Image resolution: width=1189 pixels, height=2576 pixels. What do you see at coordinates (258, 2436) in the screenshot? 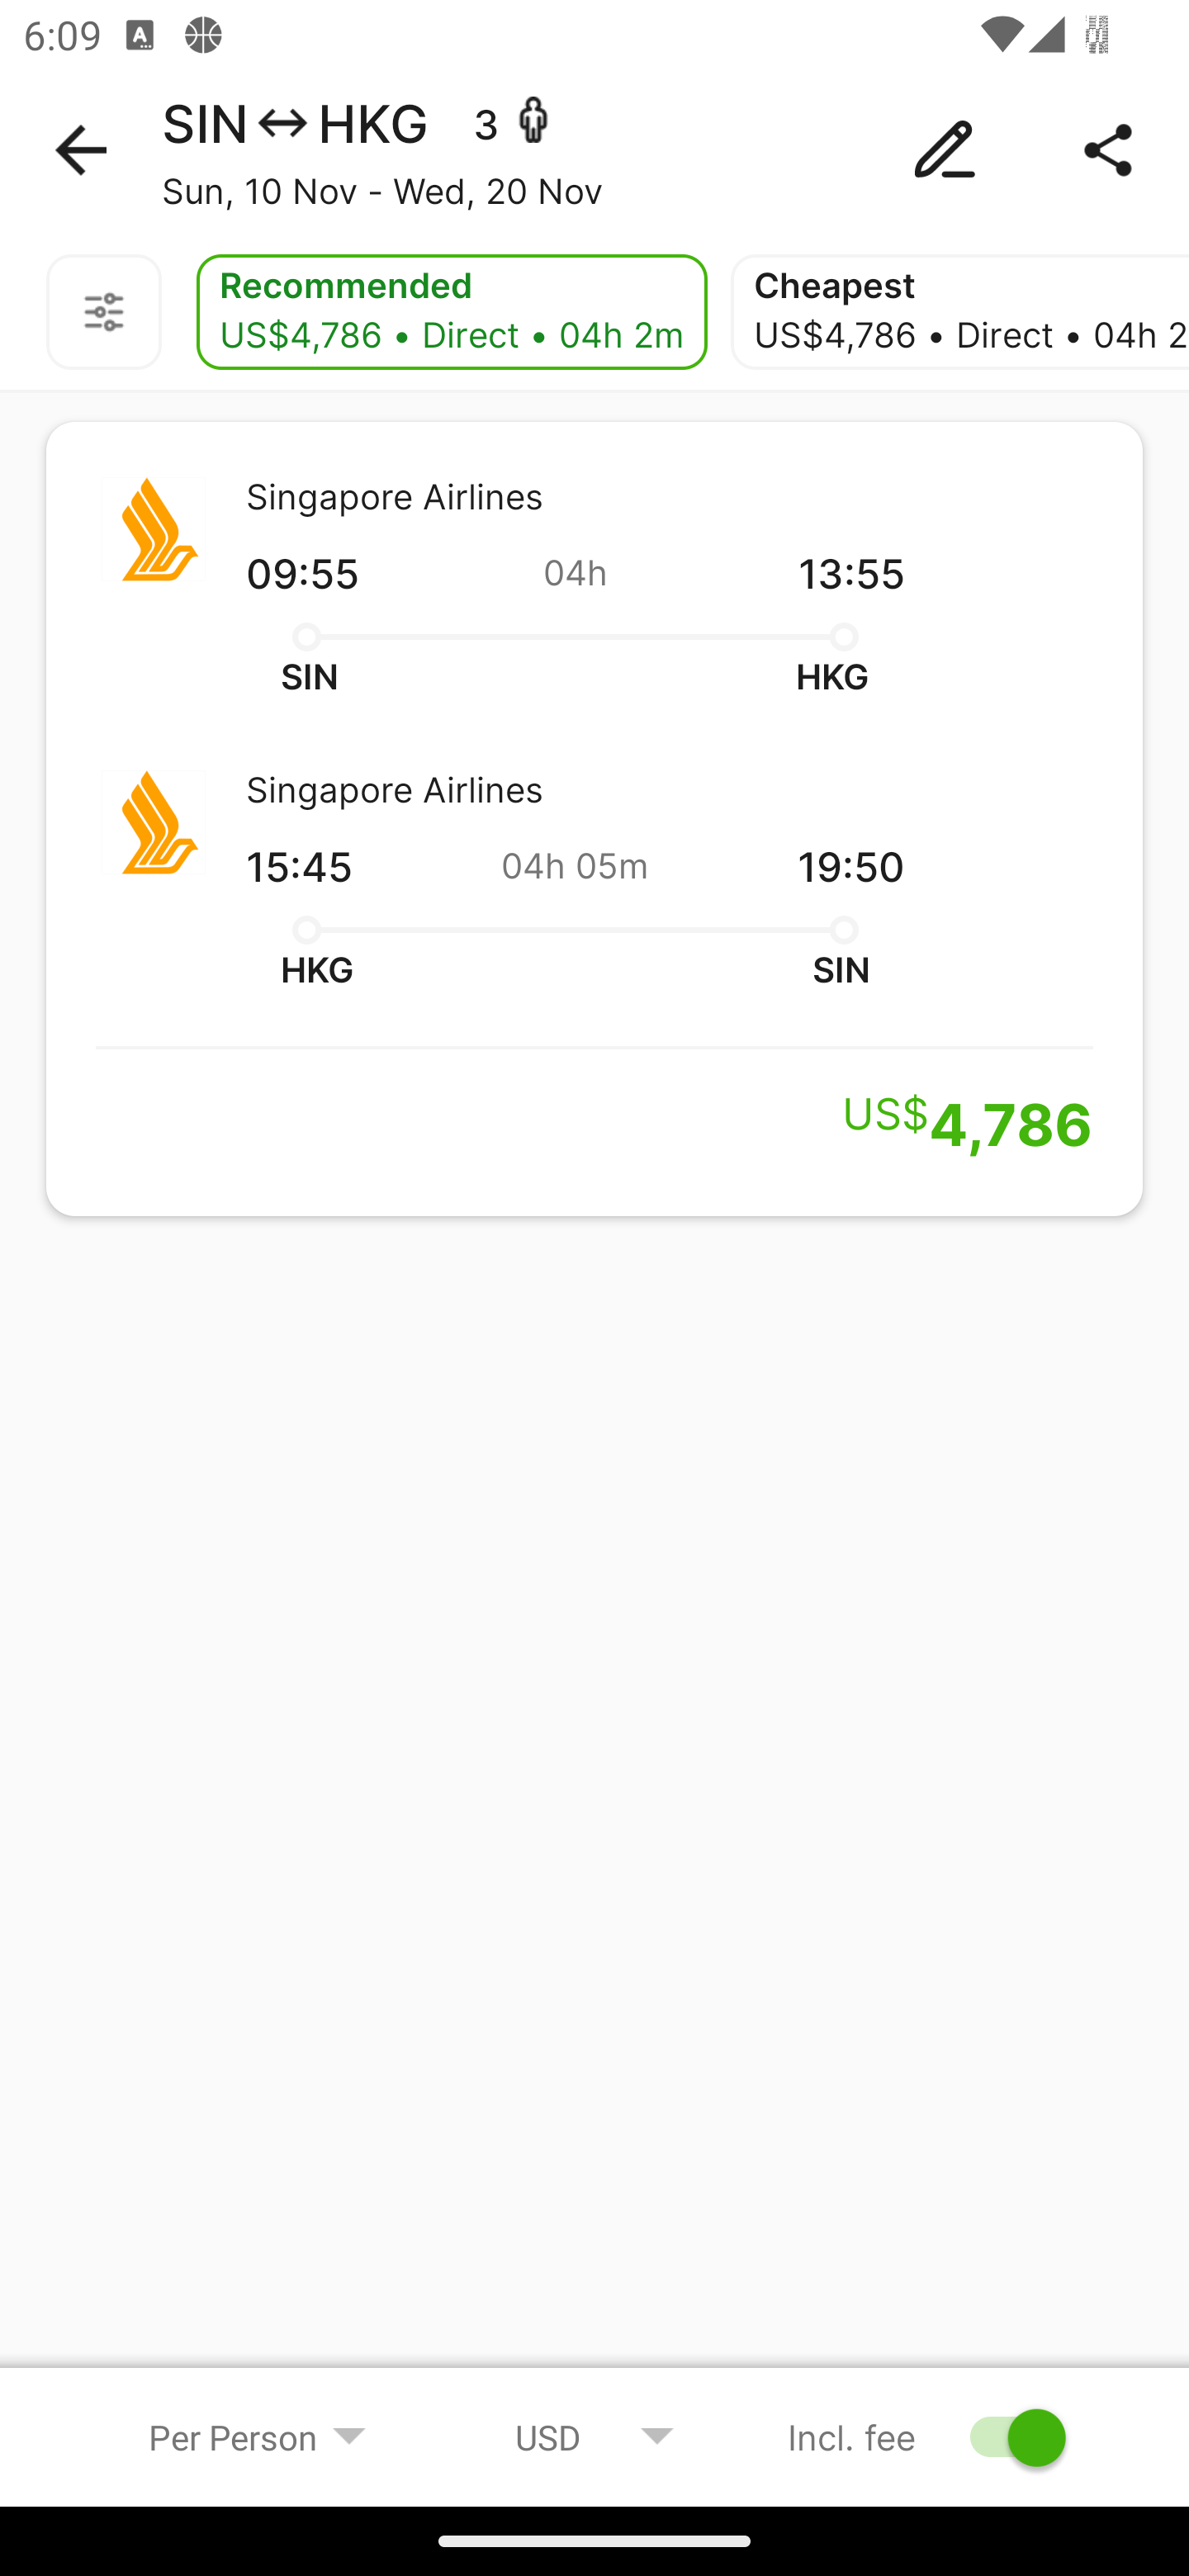
I see `Per Person` at bounding box center [258, 2436].